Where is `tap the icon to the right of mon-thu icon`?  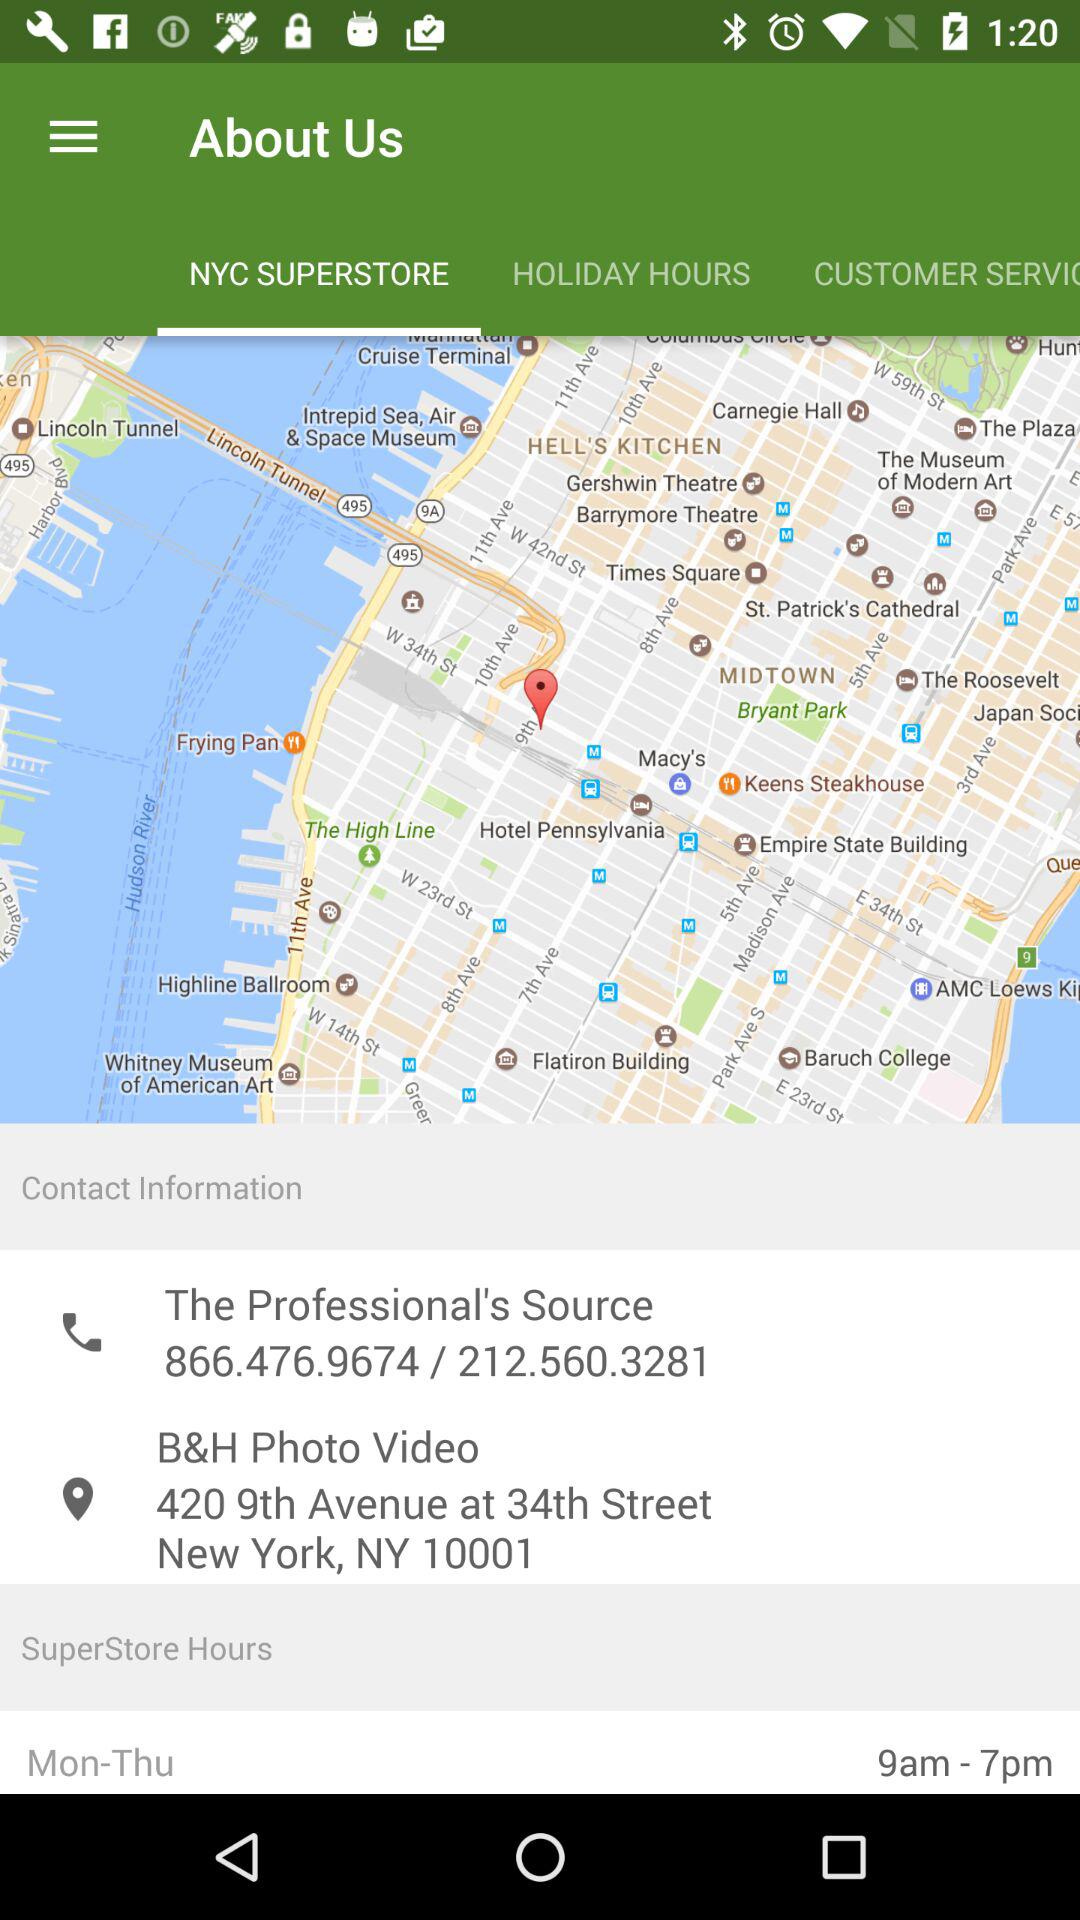
tap the icon to the right of mon-thu icon is located at coordinates (966, 1752).